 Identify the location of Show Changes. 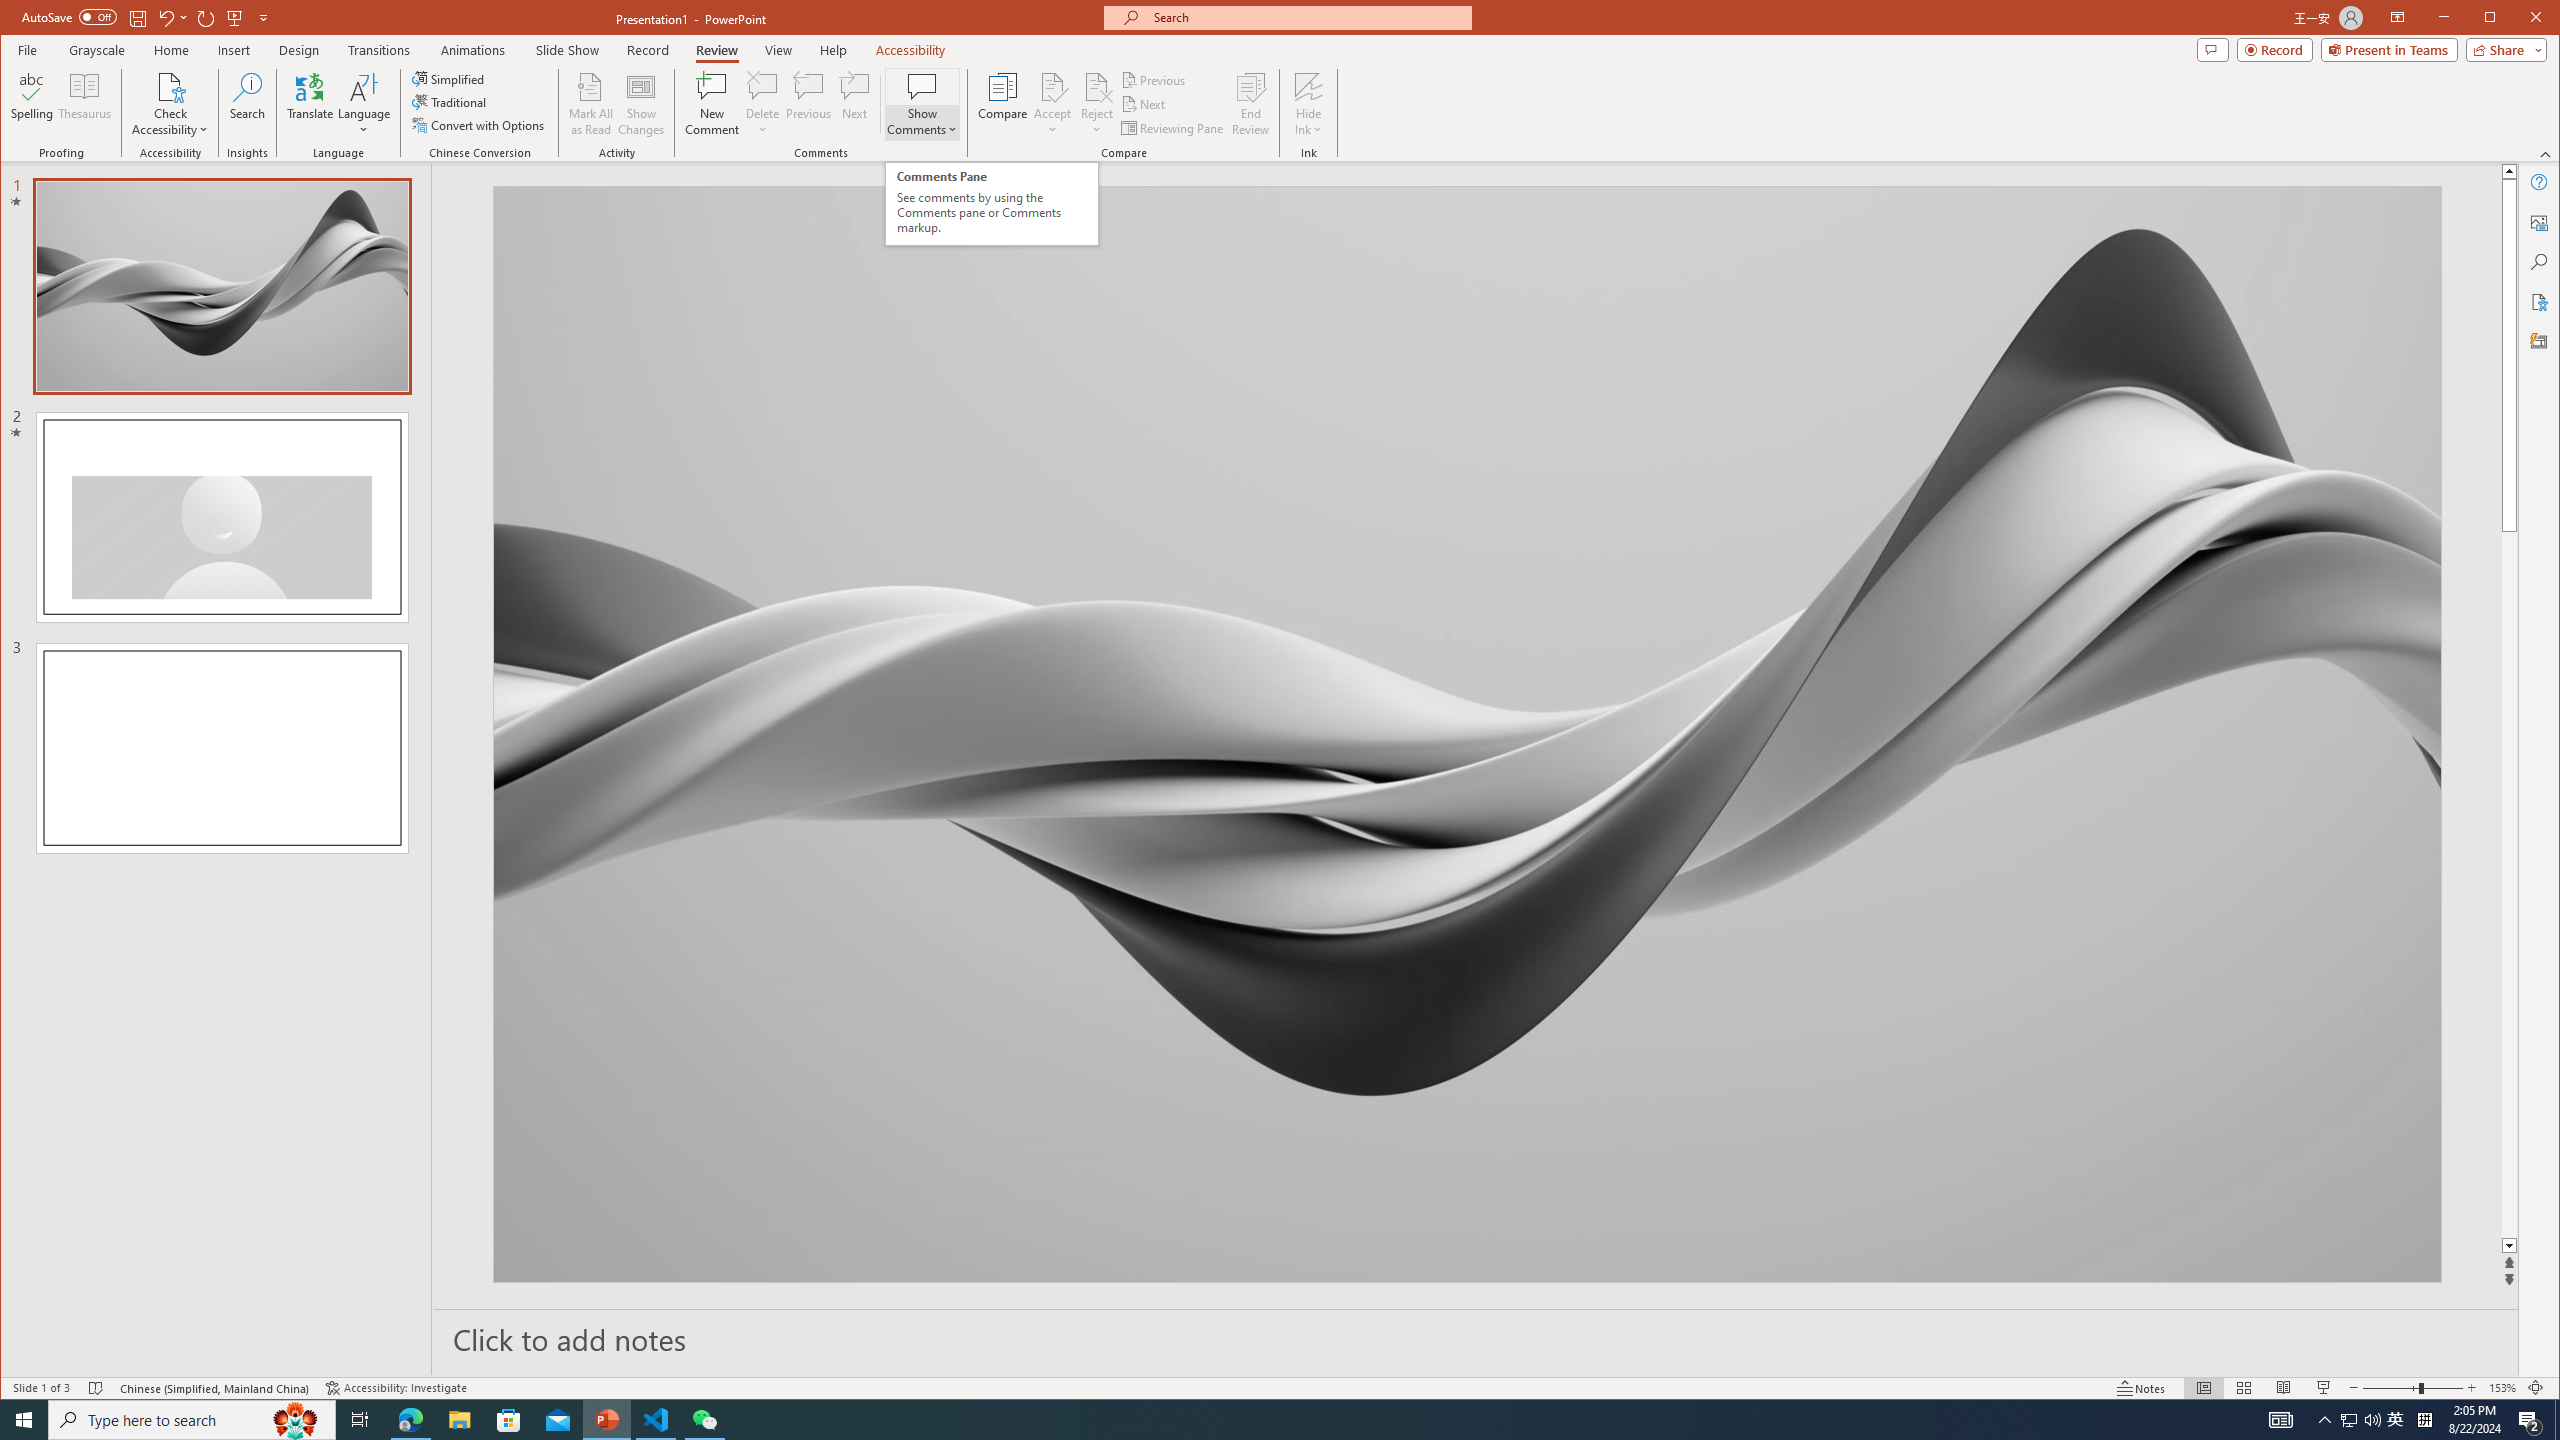
(642, 104).